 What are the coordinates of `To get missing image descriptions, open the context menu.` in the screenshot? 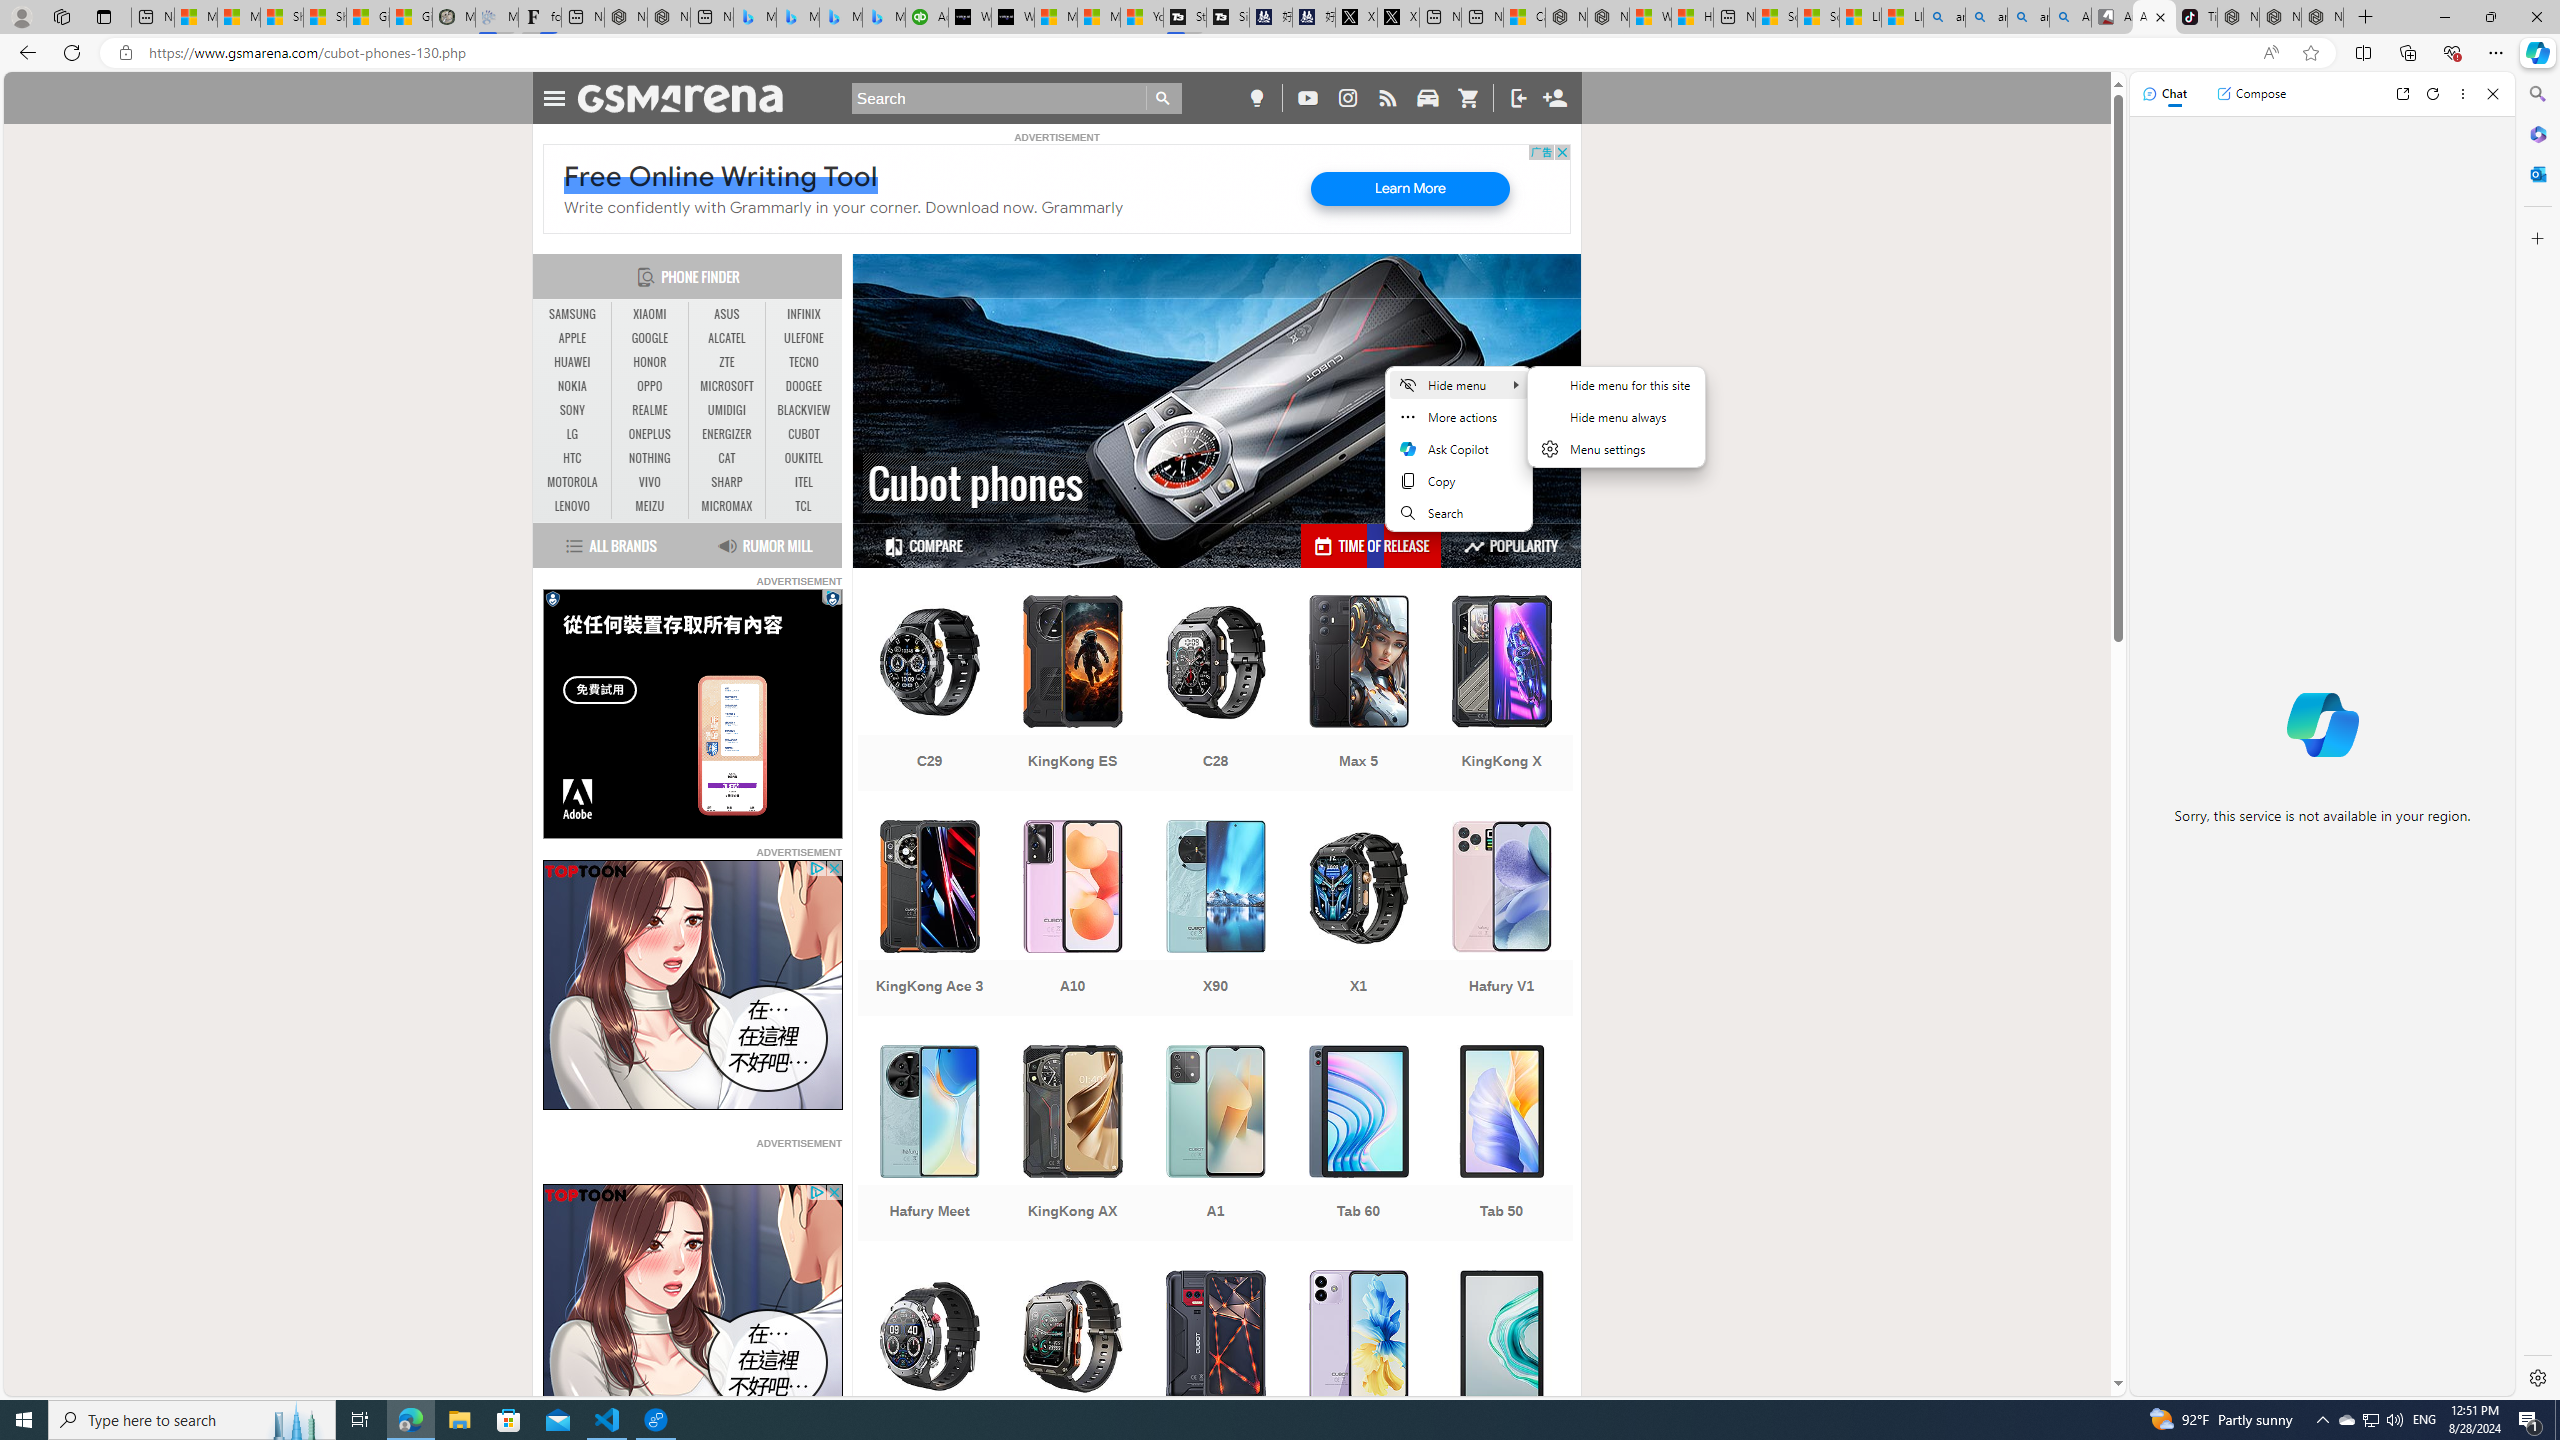 It's located at (692, 1309).